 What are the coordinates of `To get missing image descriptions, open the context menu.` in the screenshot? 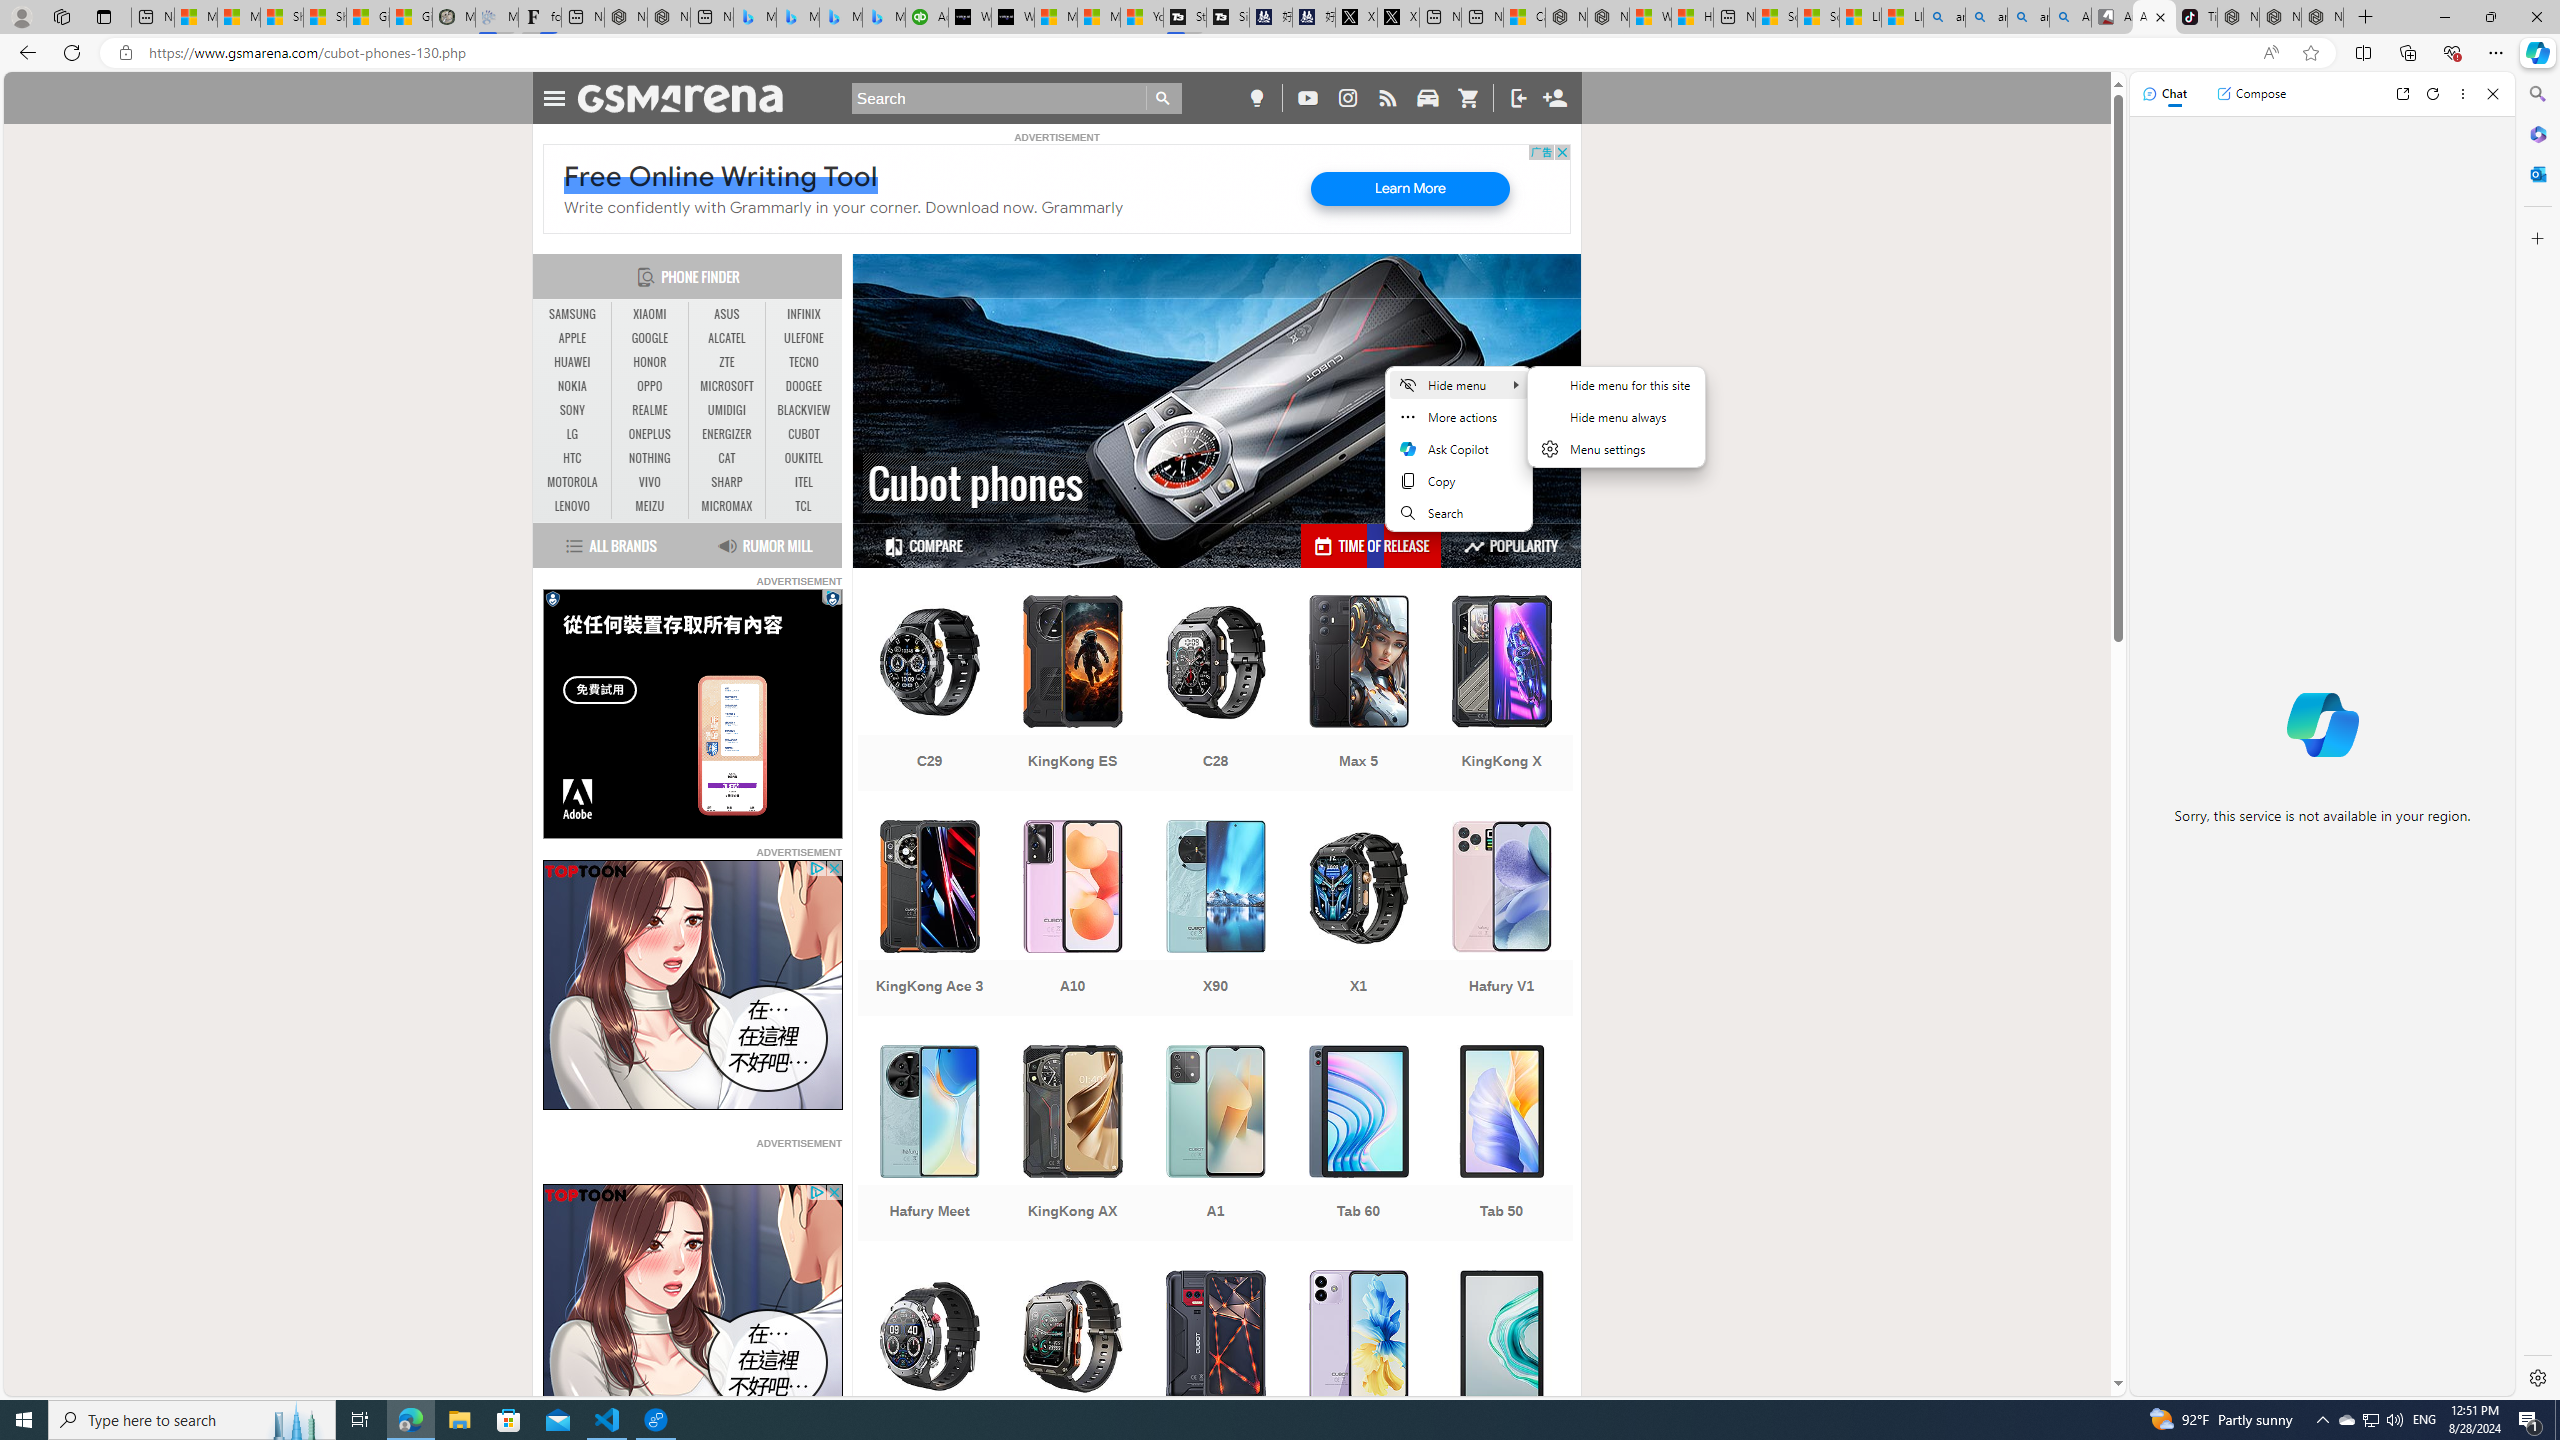 It's located at (692, 1309).